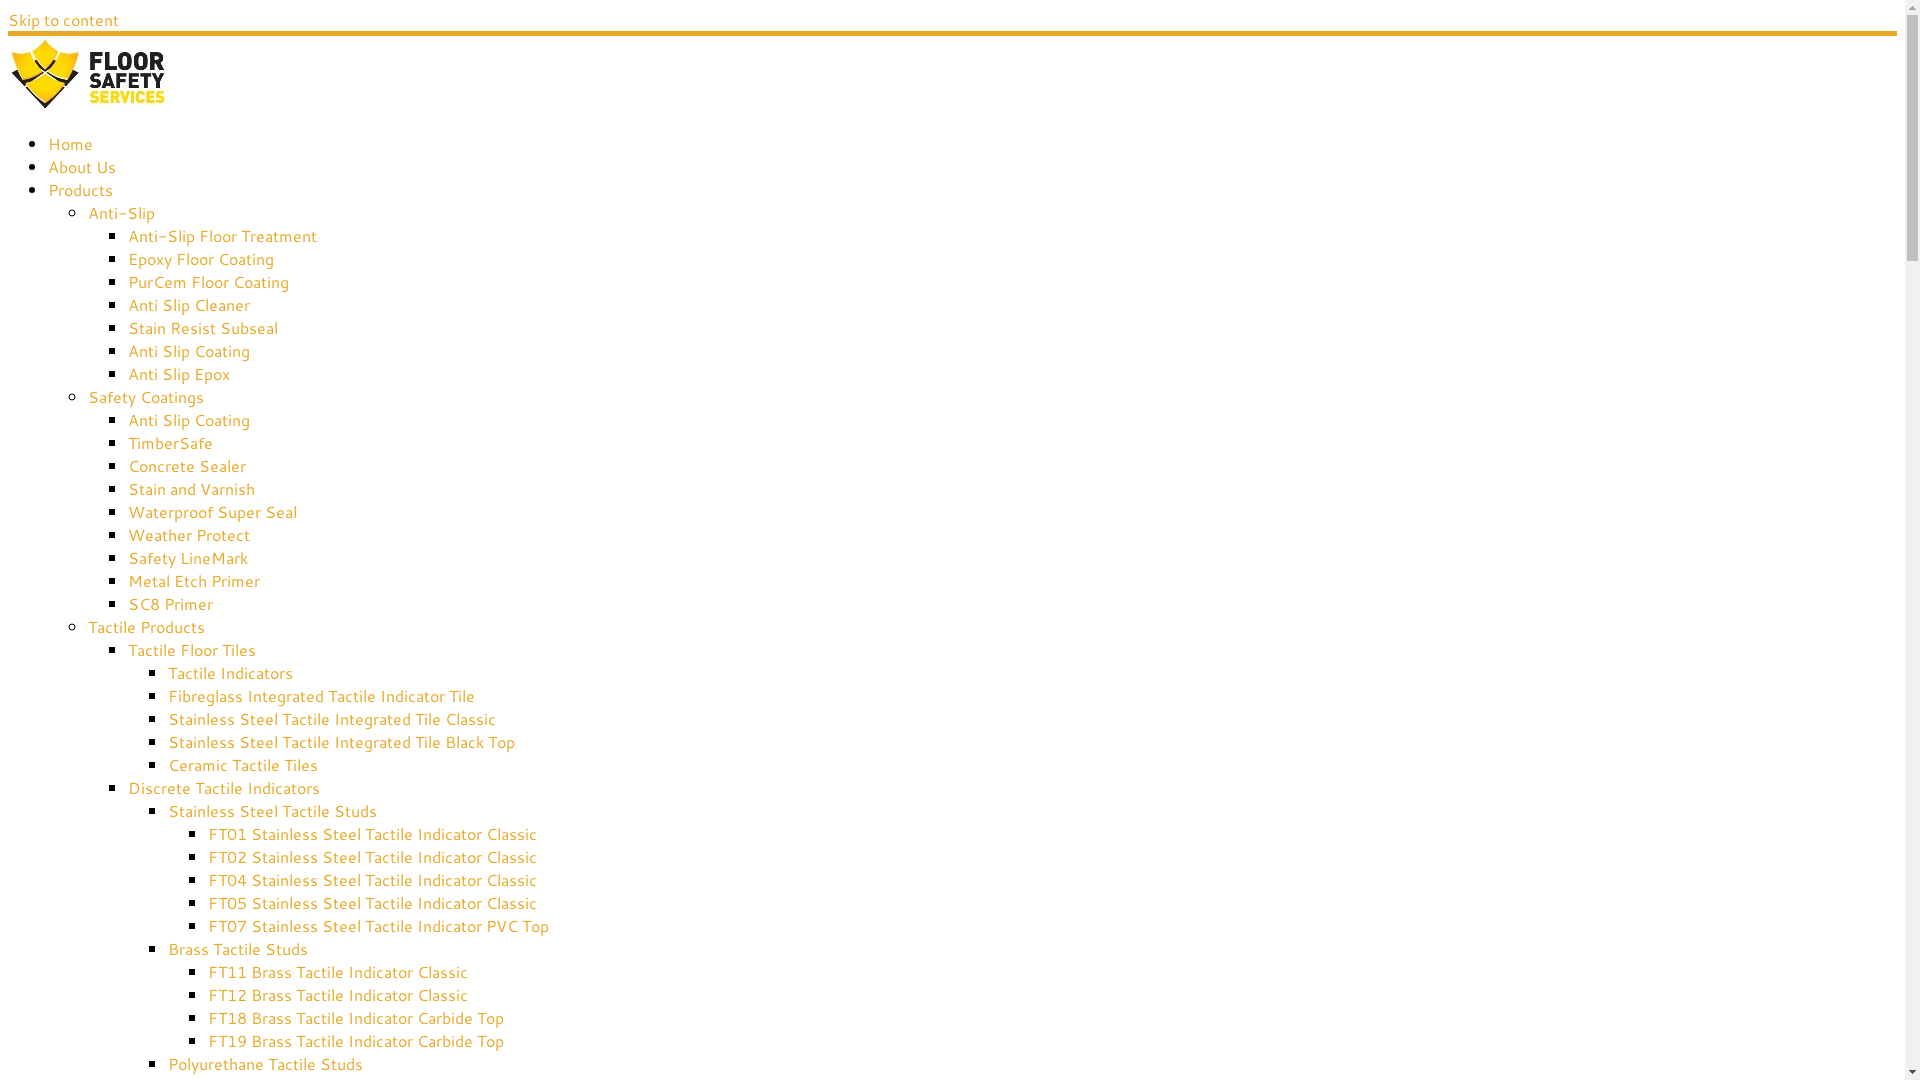 The image size is (1920, 1080). Describe the element at coordinates (201, 258) in the screenshot. I see `Epoxy Floor Coating` at that location.